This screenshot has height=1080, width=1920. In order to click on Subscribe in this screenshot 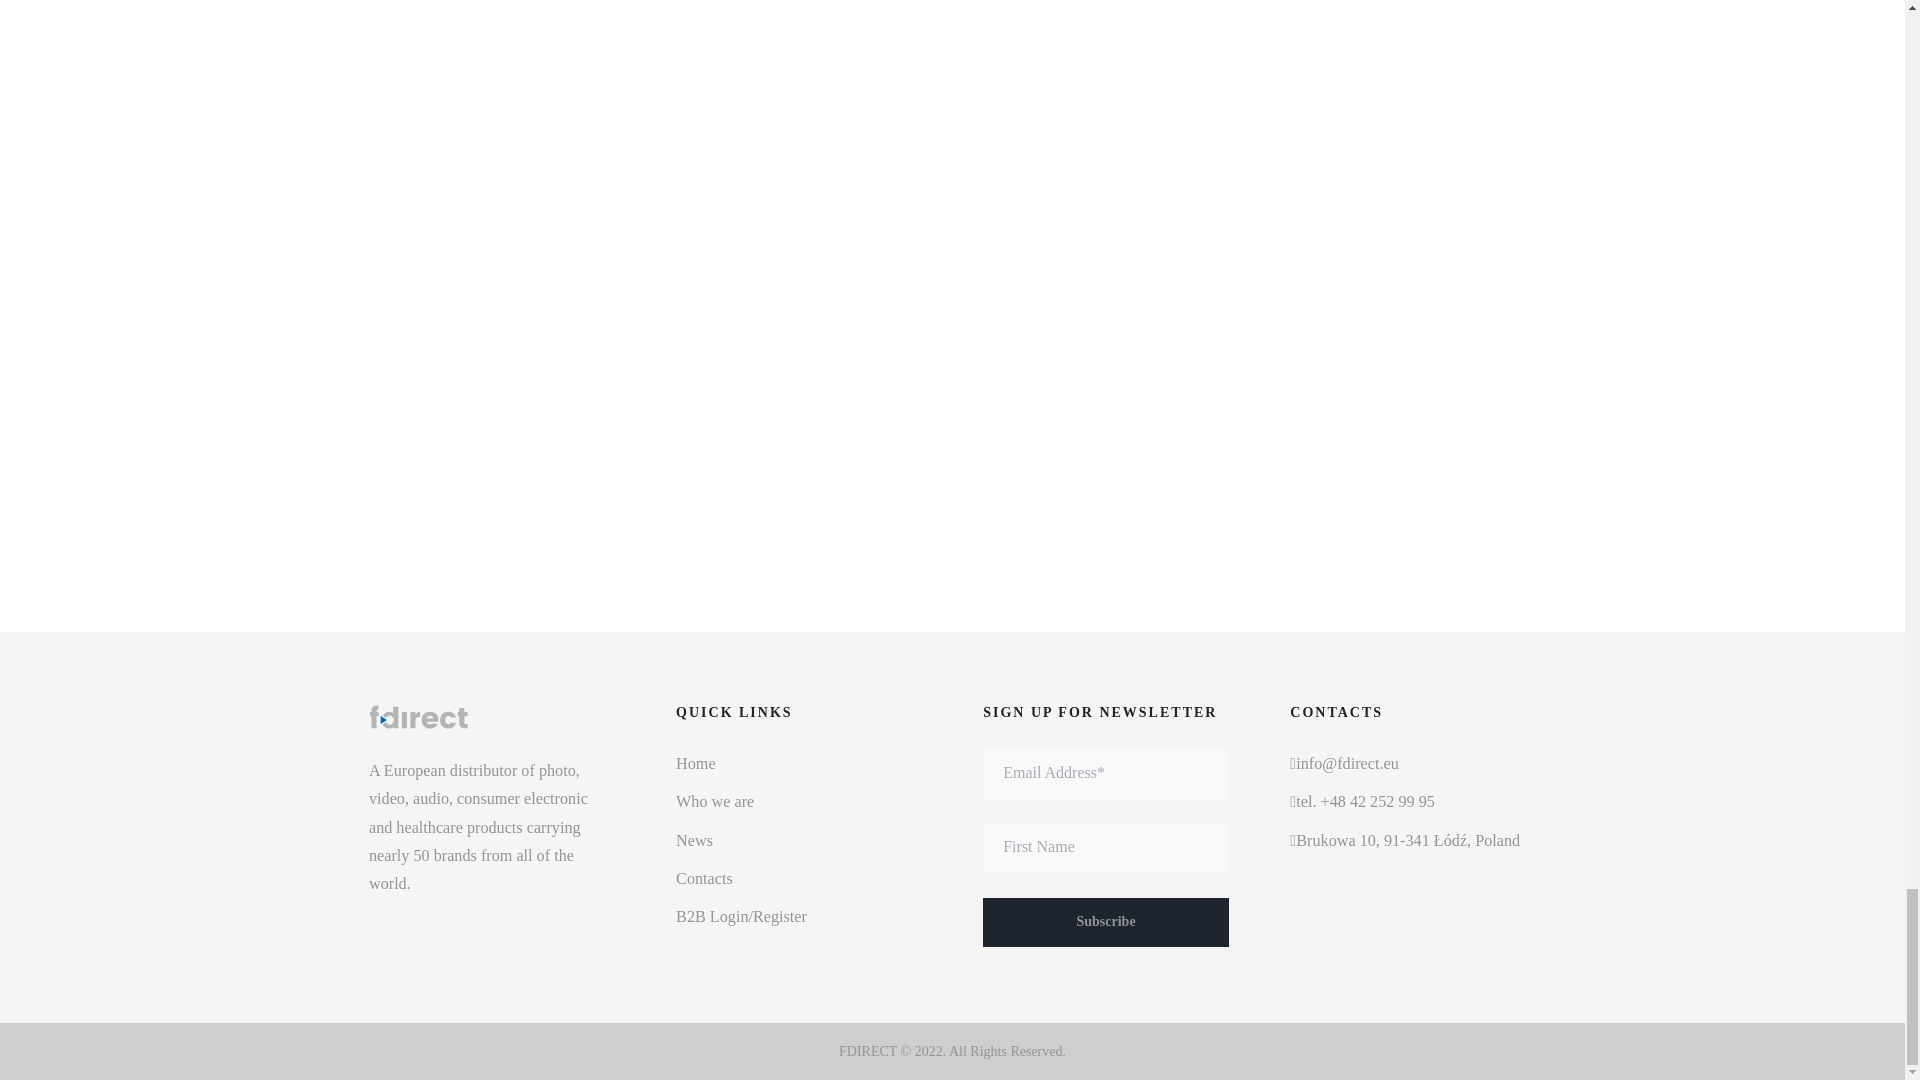, I will do `click(1106, 922)`.